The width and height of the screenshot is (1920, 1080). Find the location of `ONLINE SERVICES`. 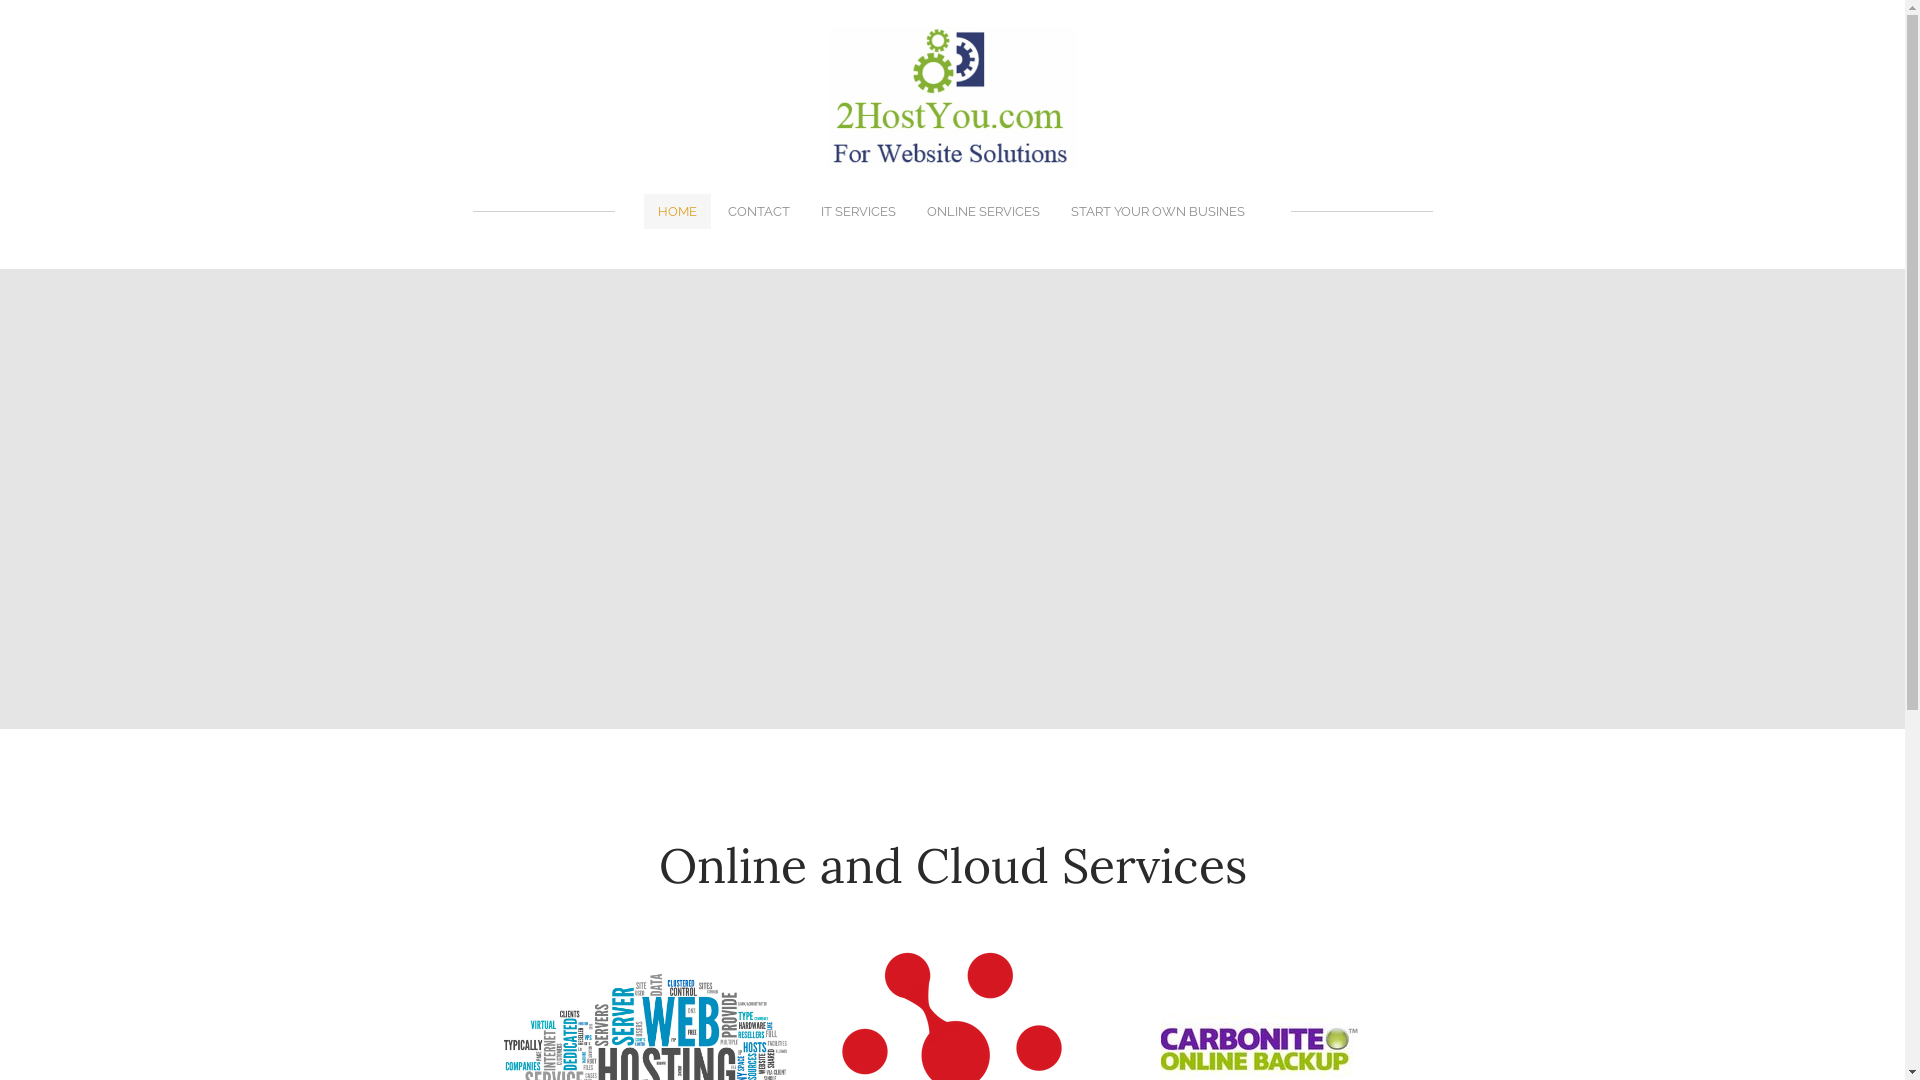

ONLINE SERVICES is located at coordinates (984, 136).